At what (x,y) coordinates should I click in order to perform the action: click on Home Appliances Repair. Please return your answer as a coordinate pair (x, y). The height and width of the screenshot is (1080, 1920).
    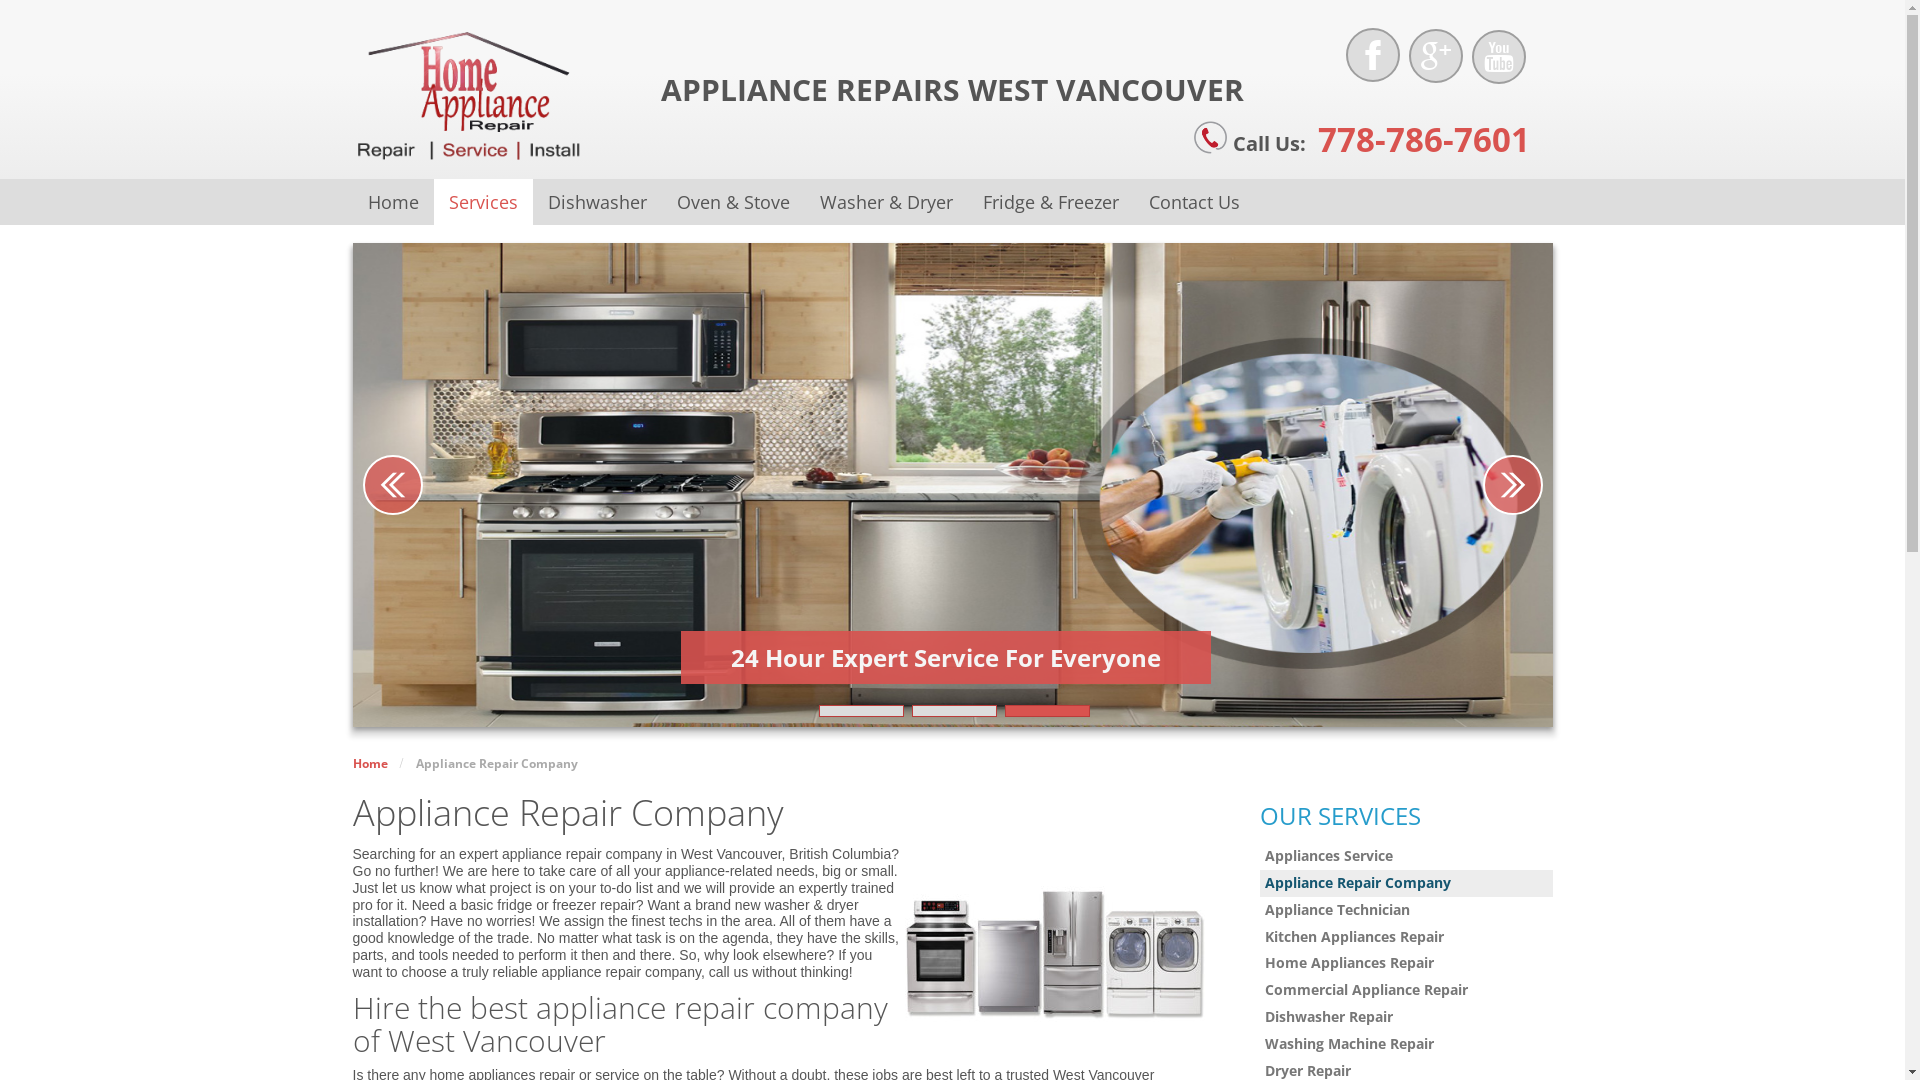
    Looking at the image, I should click on (1406, 964).